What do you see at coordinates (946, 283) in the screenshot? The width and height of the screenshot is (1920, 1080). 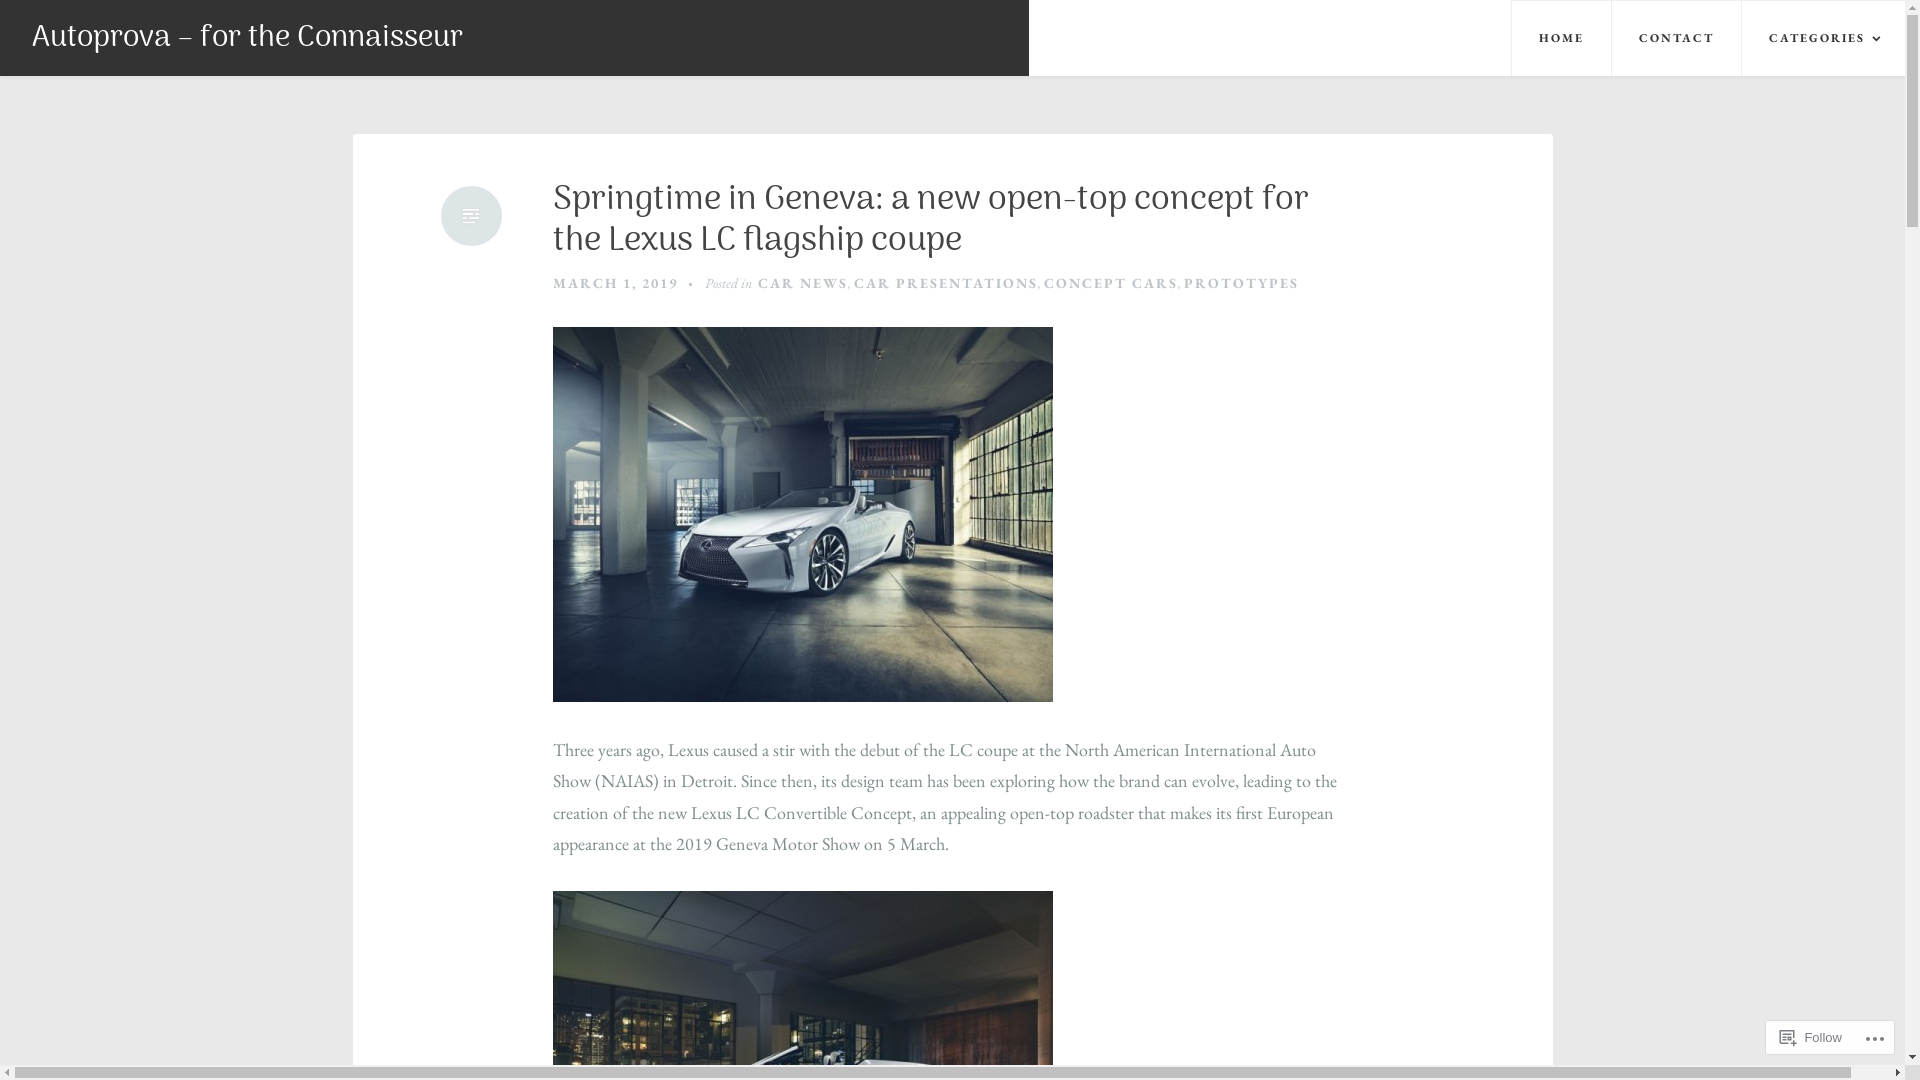 I see `CAR PRESENTATIONS` at bounding box center [946, 283].